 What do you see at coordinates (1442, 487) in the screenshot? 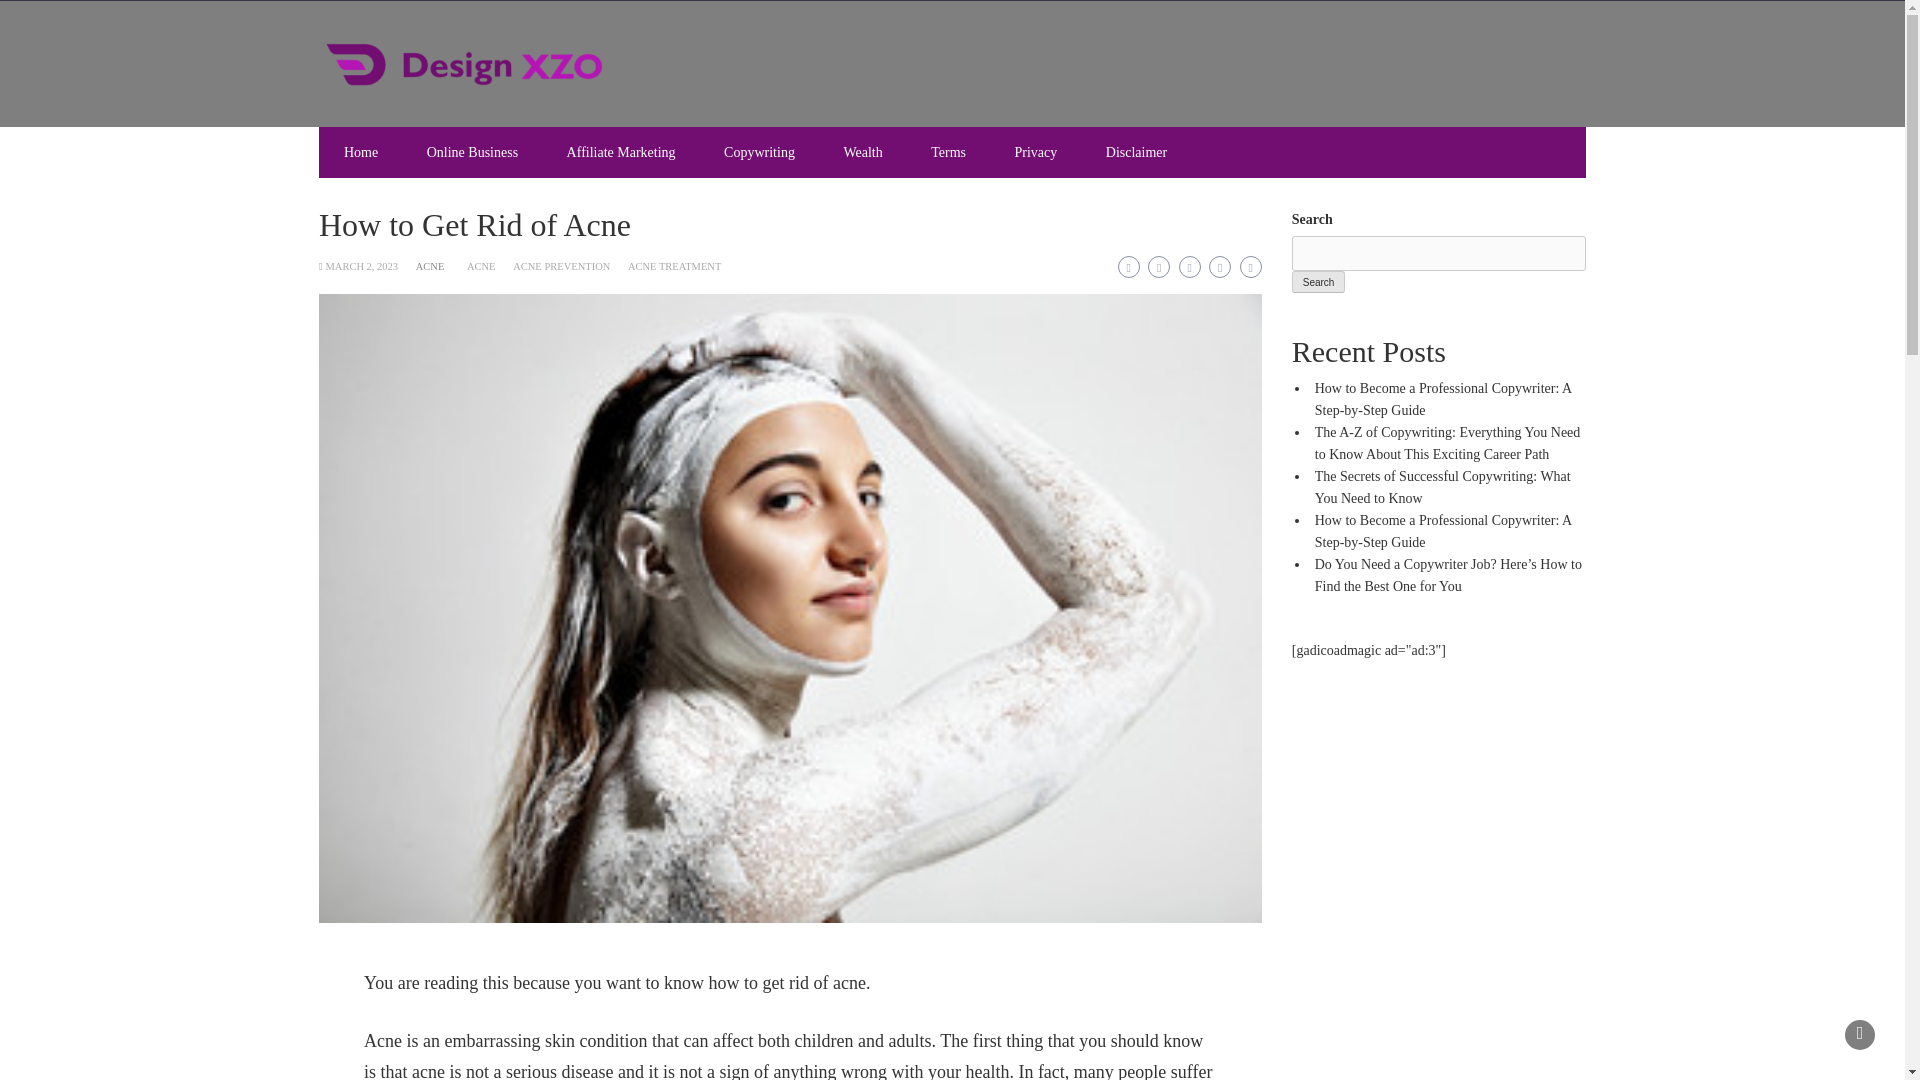
I see `The Secrets of Successful Copywriting: What You Need to Know` at bounding box center [1442, 487].